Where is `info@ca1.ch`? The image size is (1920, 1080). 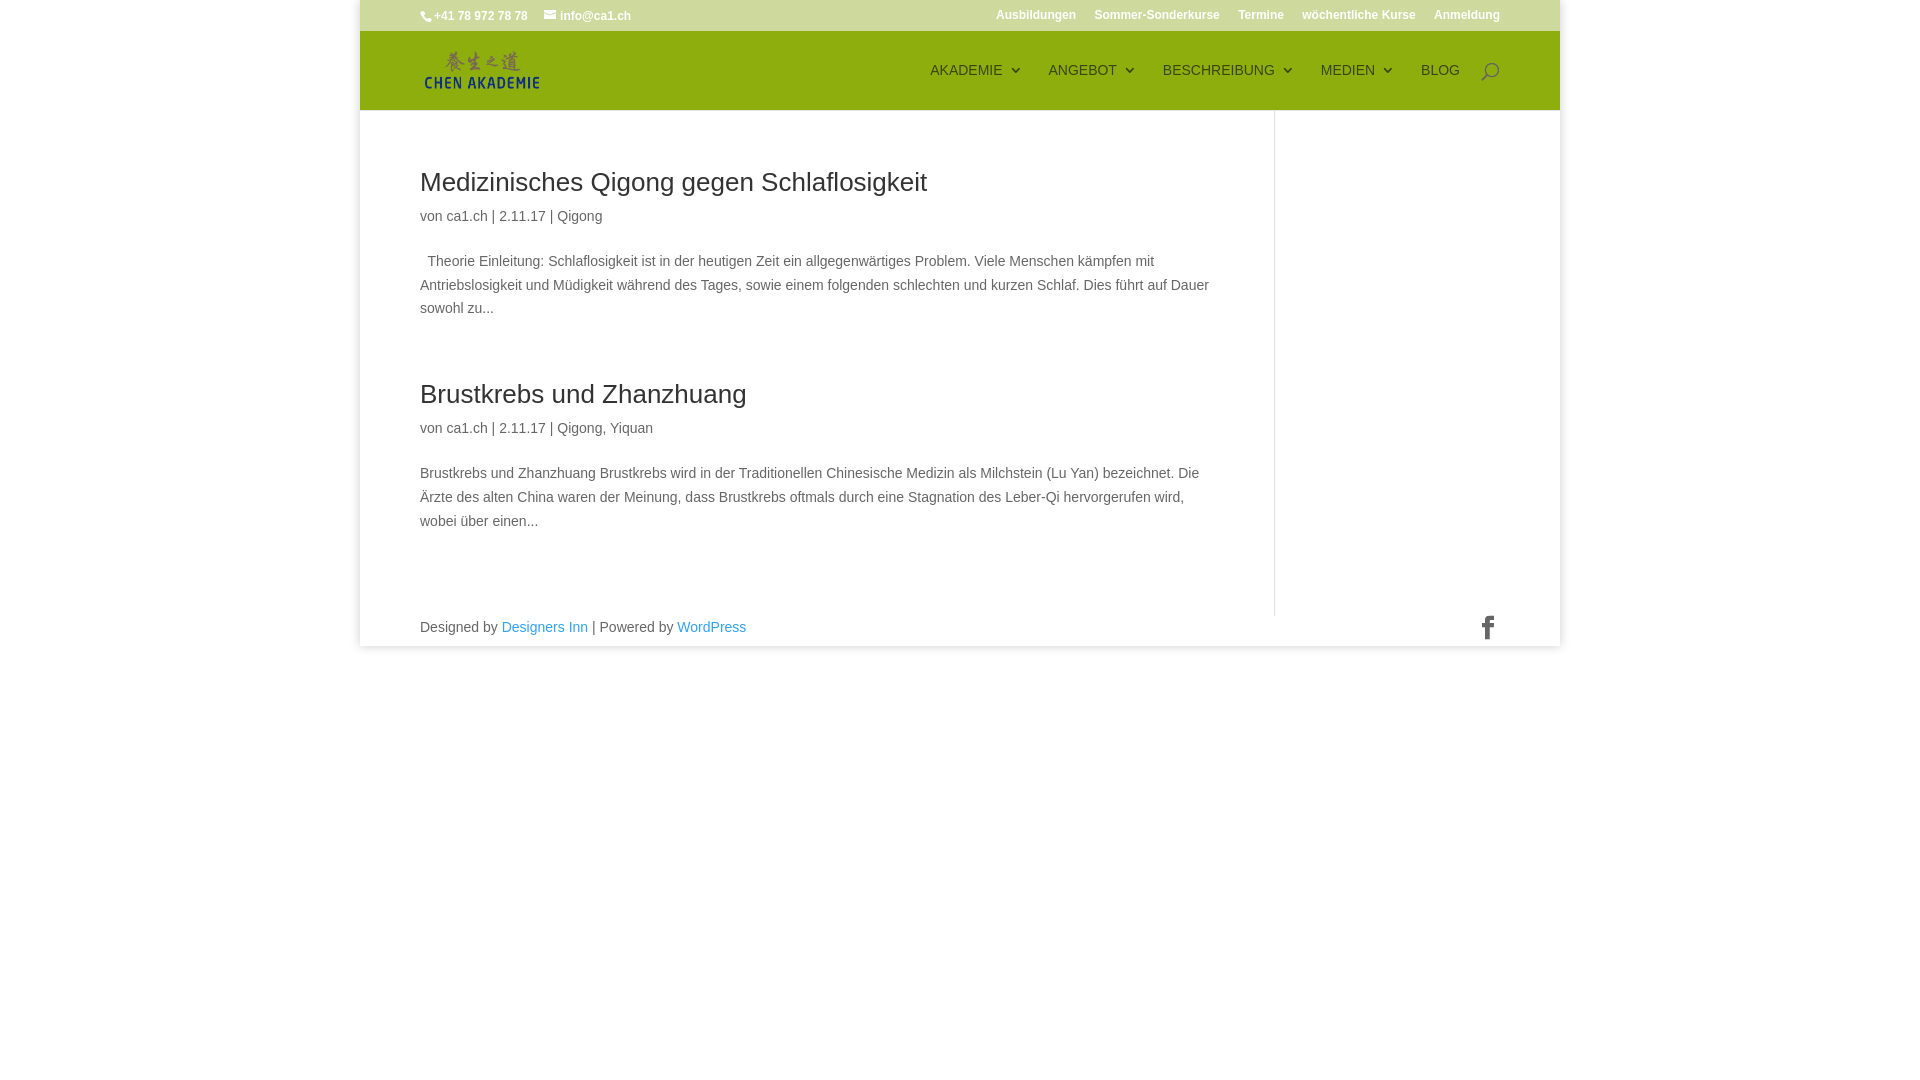
info@ca1.ch is located at coordinates (588, 16).